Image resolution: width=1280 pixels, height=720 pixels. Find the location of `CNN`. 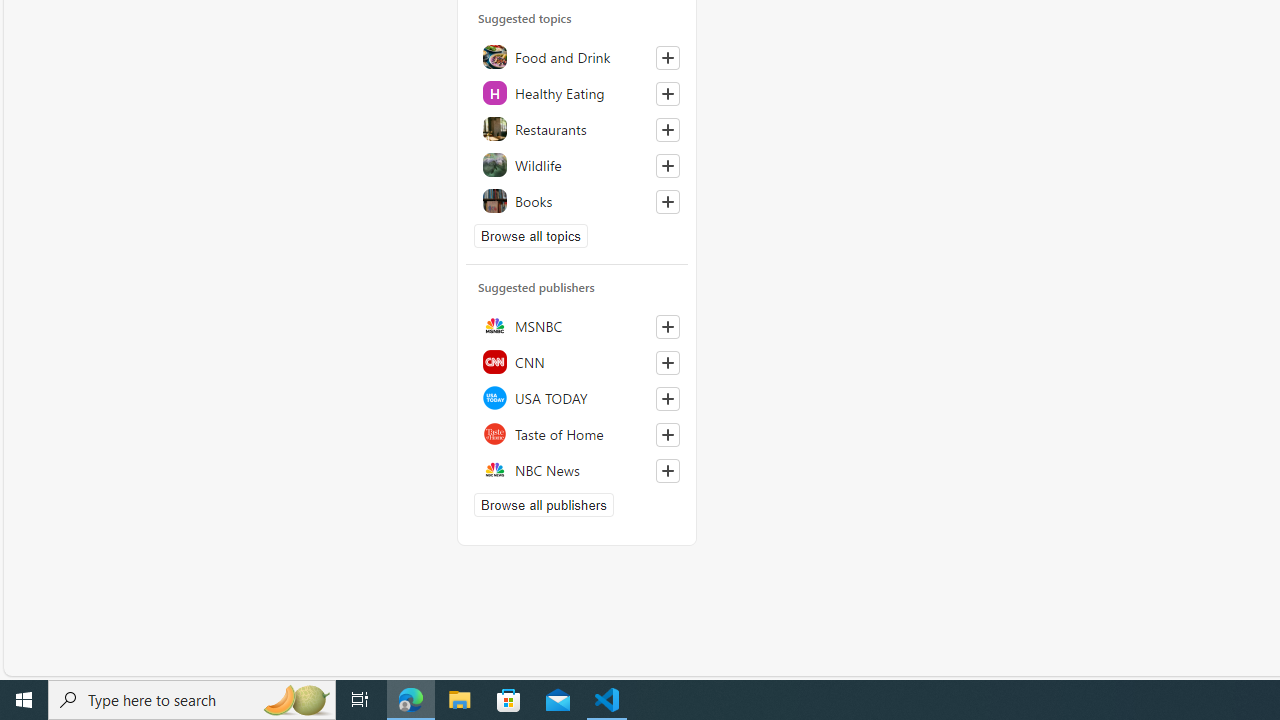

CNN is located at coordinates (577, 361).